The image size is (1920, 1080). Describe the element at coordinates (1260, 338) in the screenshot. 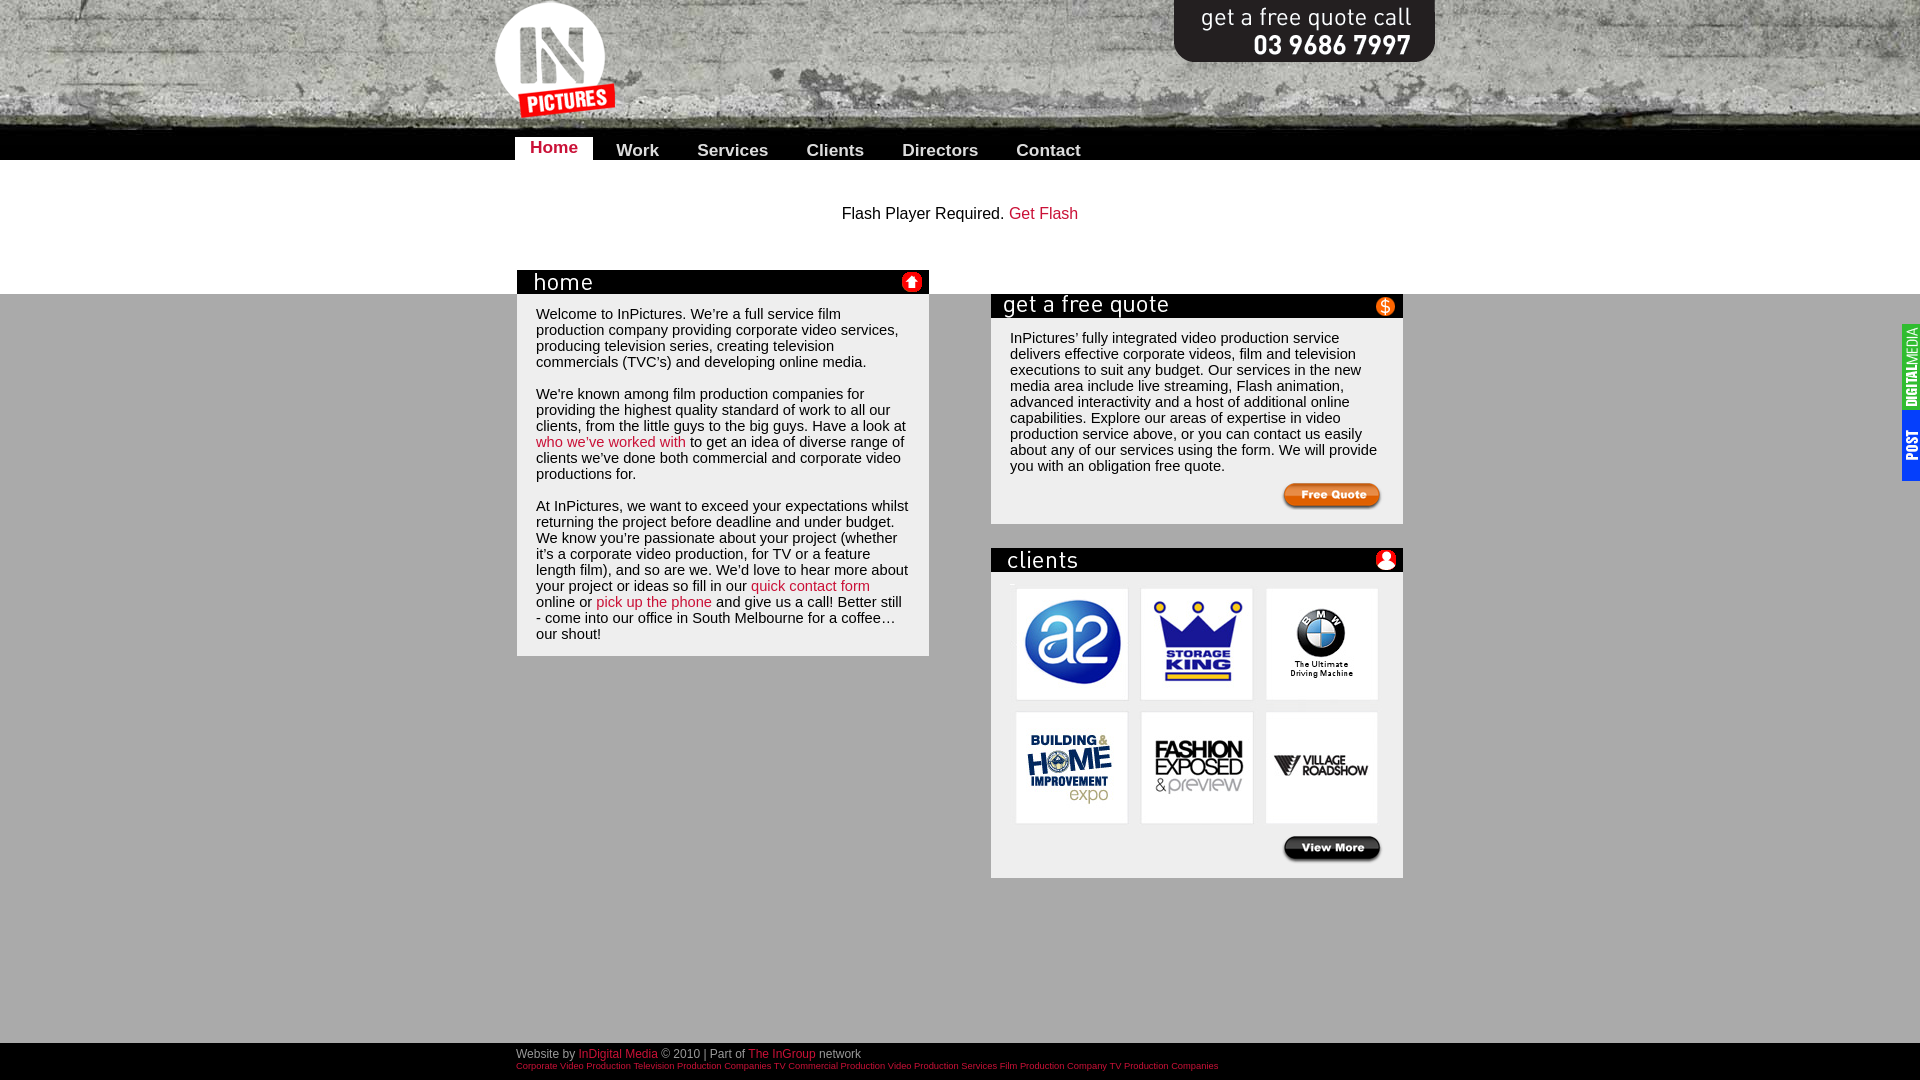

I see `video production service` at that location.